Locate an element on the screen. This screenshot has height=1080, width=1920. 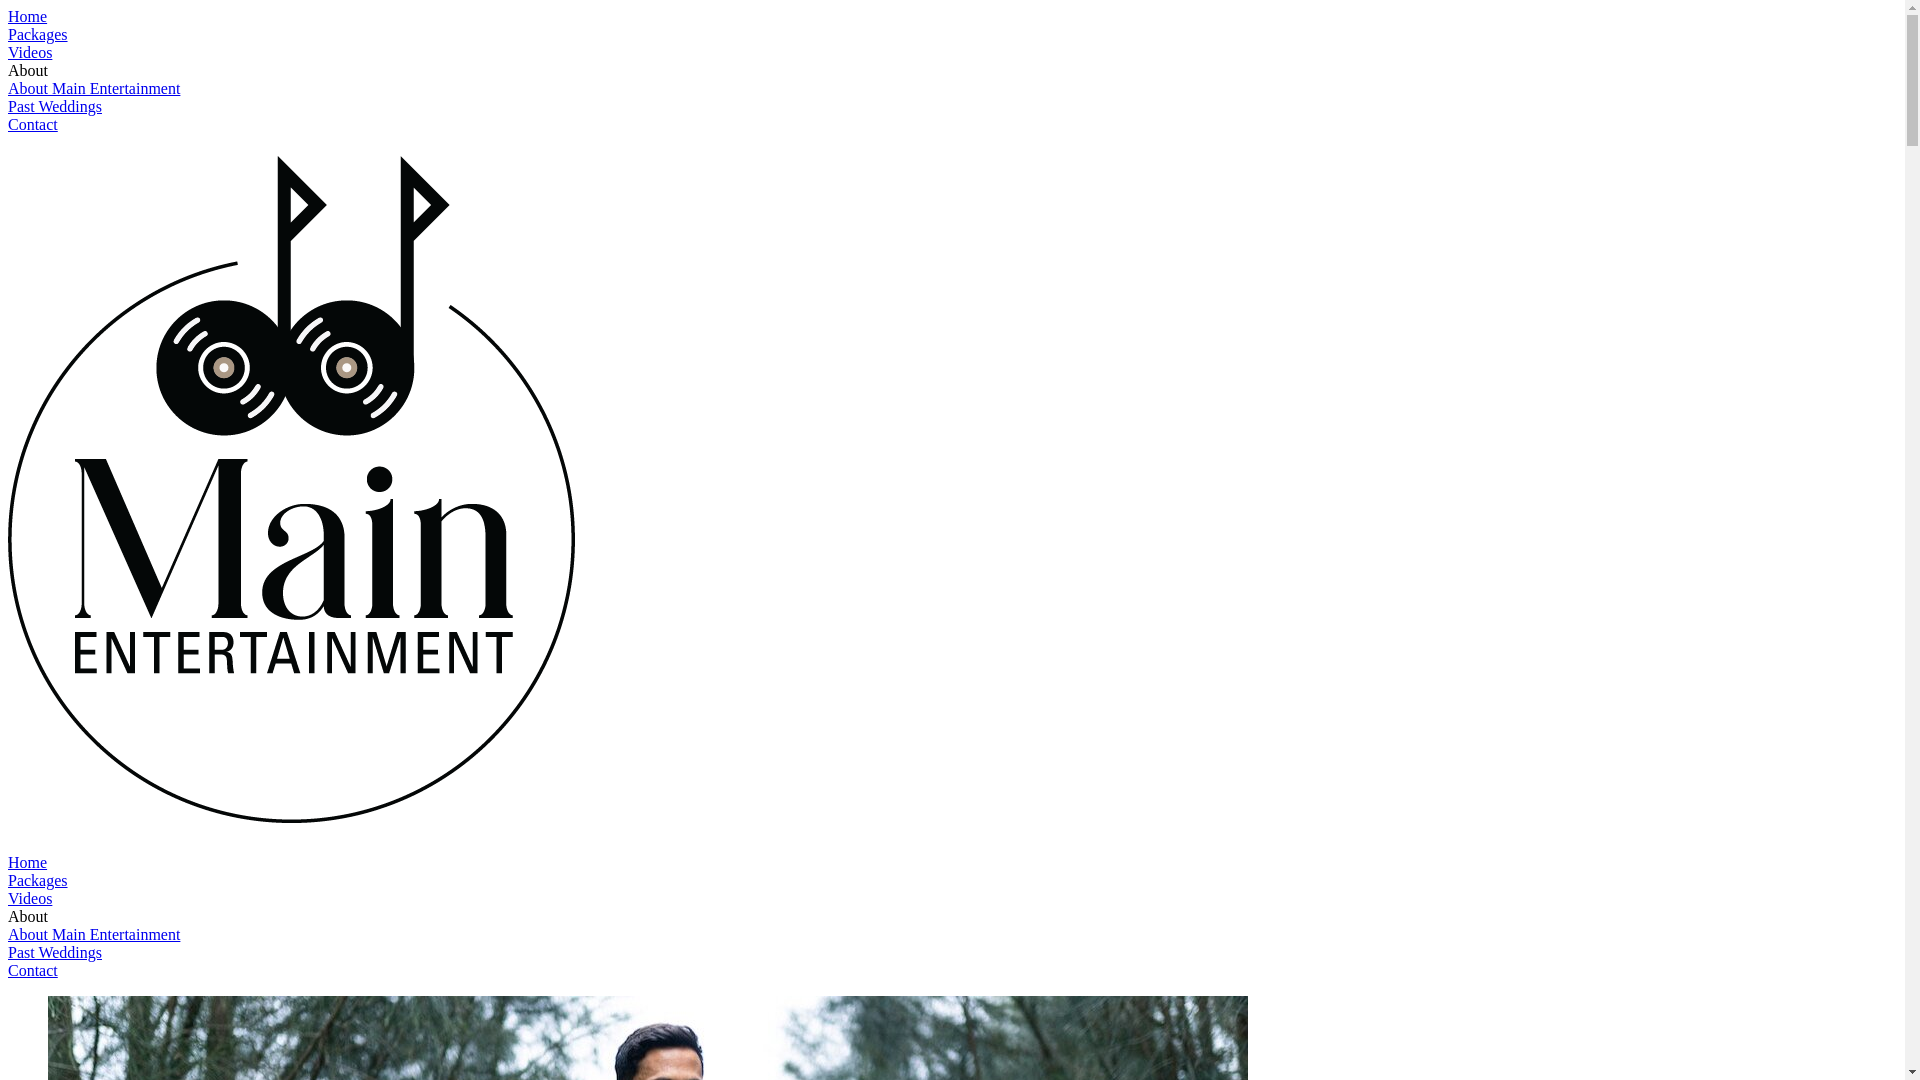
Contact is located at coordinates (33, 970).